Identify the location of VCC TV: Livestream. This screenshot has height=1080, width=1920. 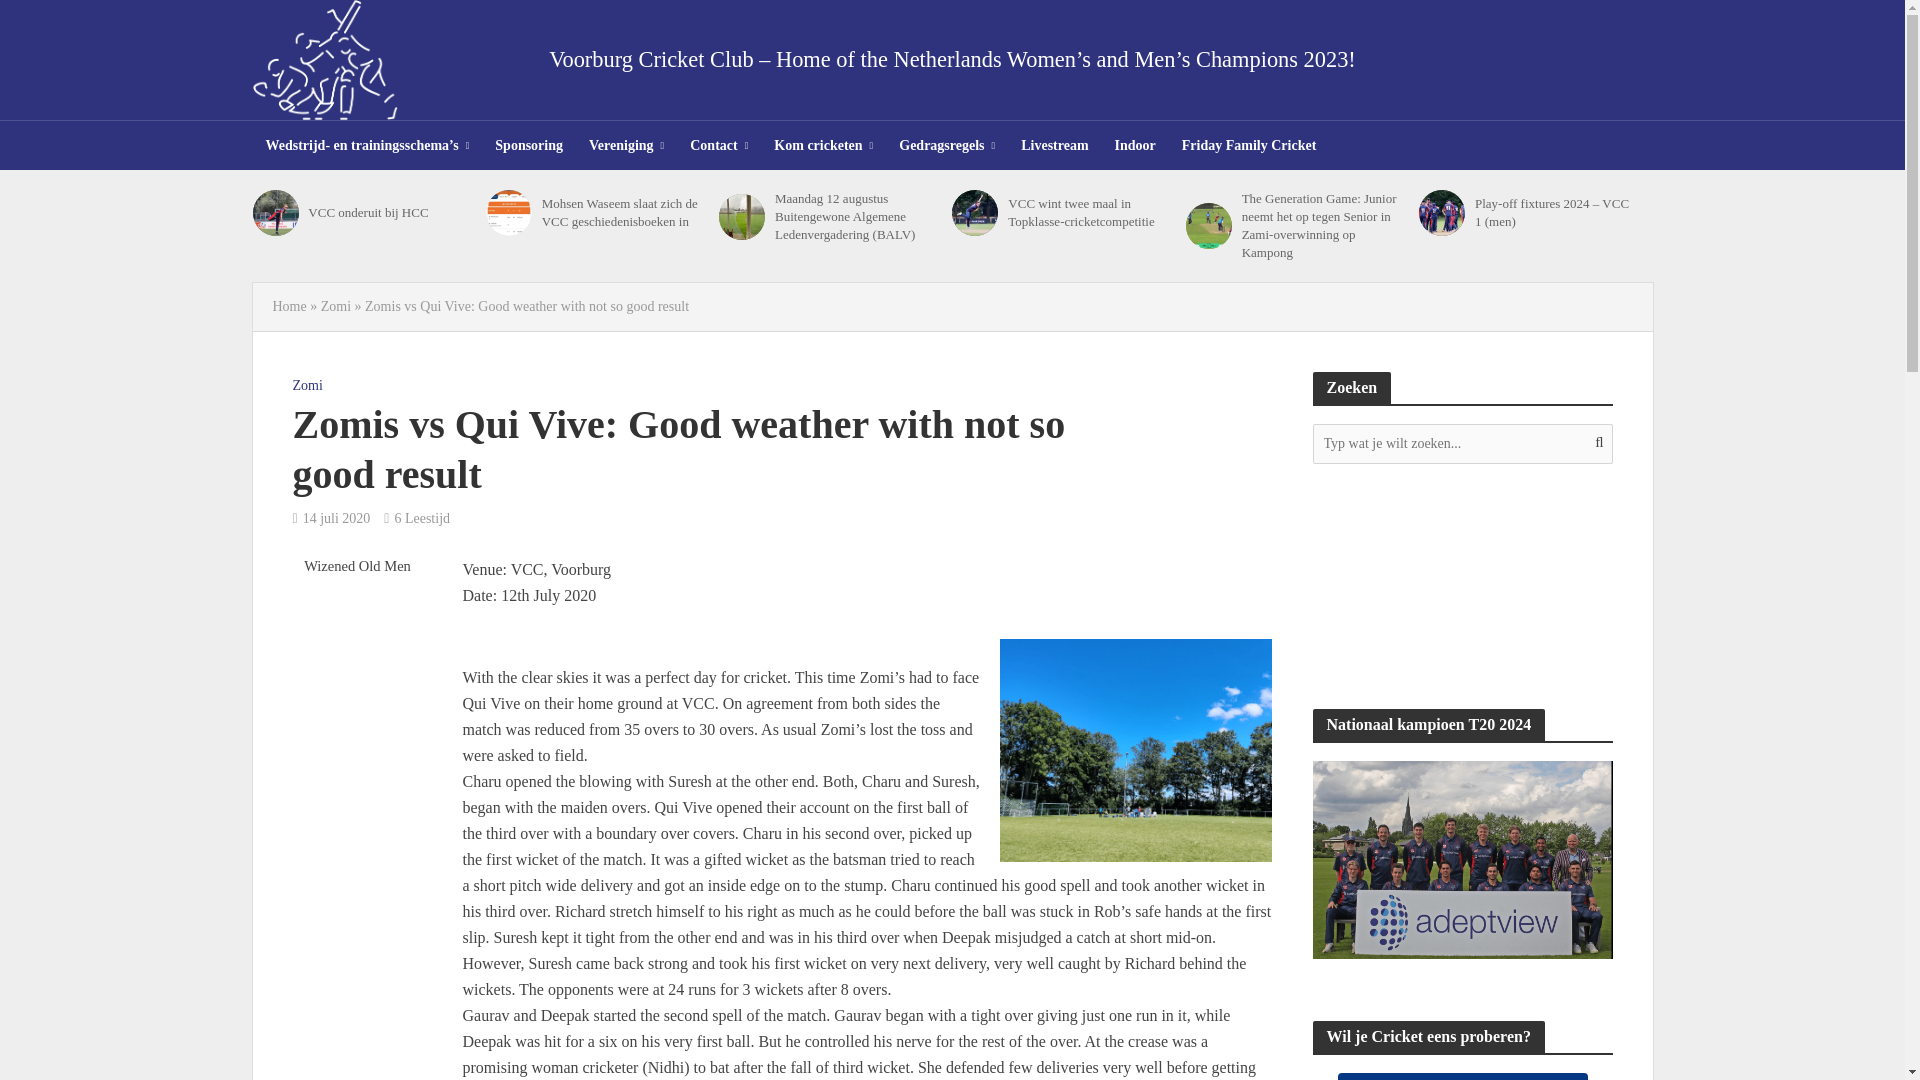
(1462, 586).